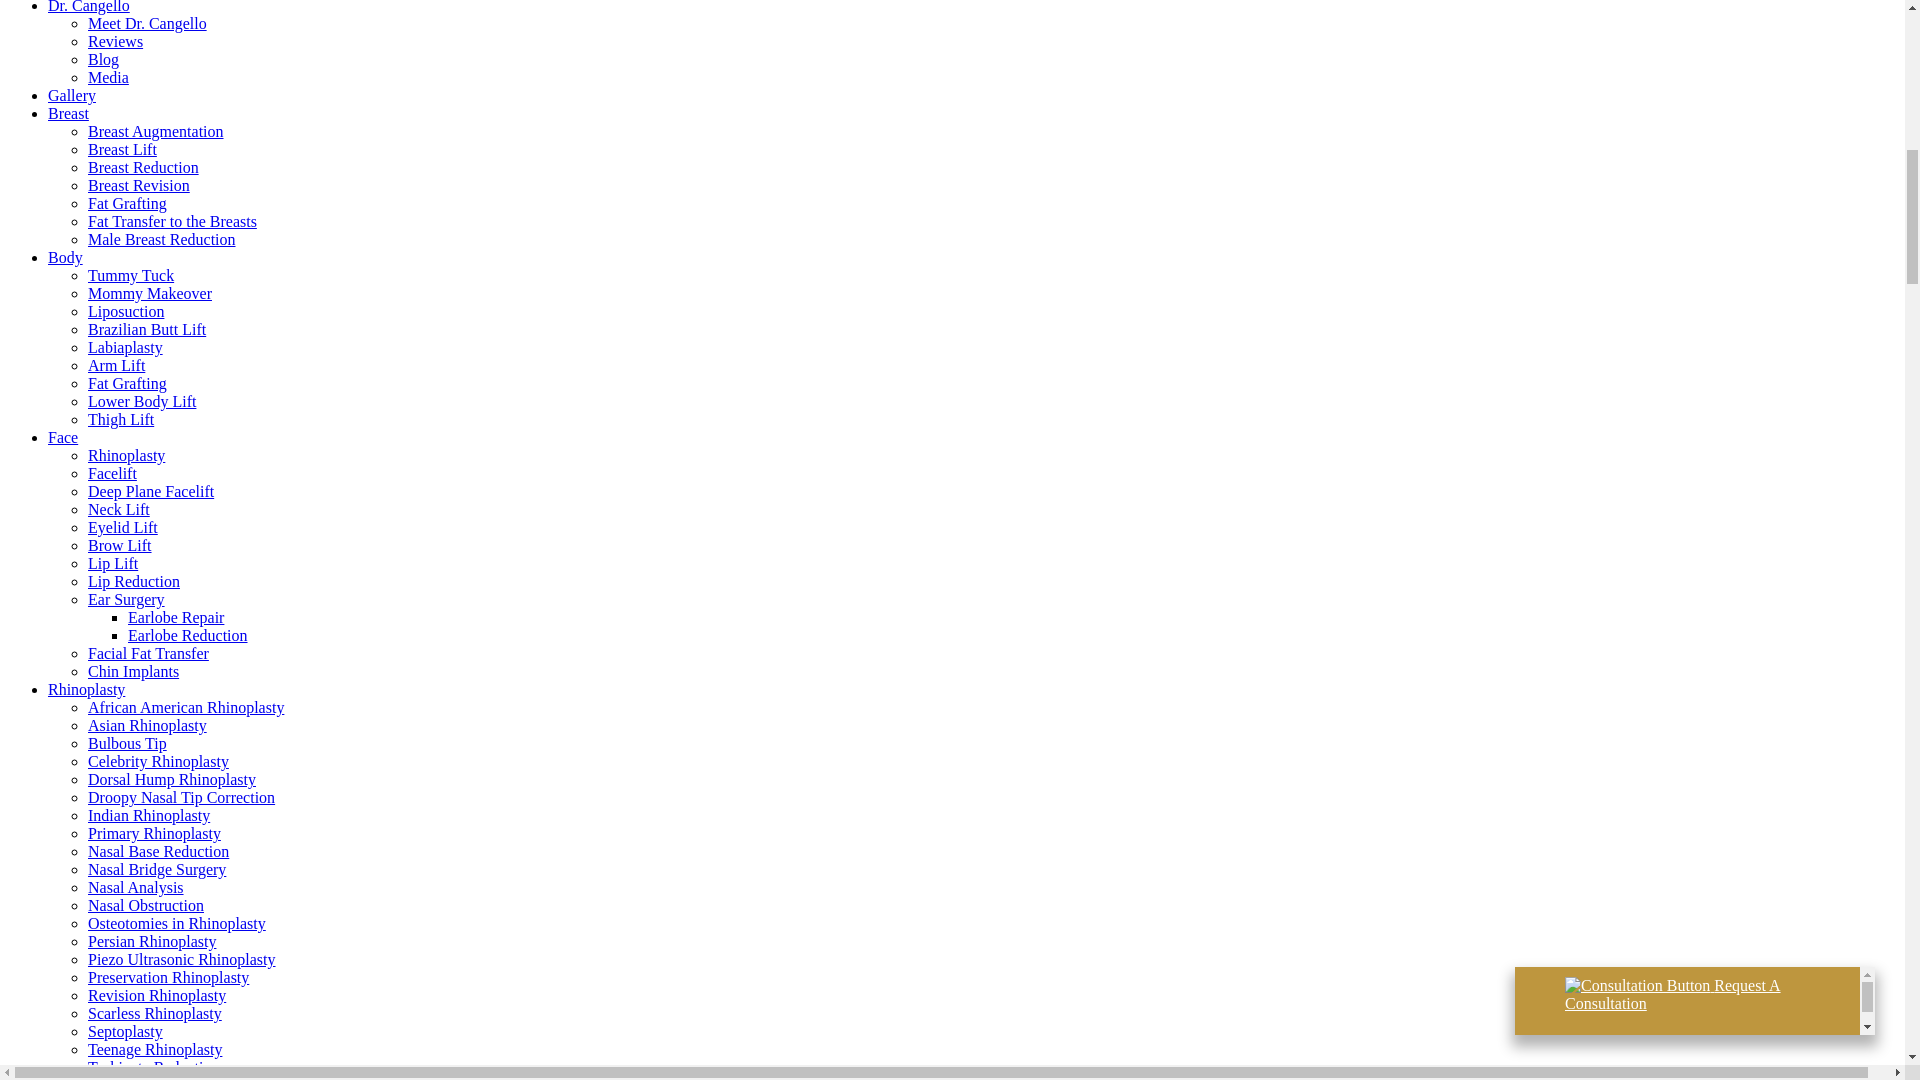  What do you see at coordinates (146, 329) in the screenshot?
I see `Brazilian Butt Lift` at bounding box center [146, 329].